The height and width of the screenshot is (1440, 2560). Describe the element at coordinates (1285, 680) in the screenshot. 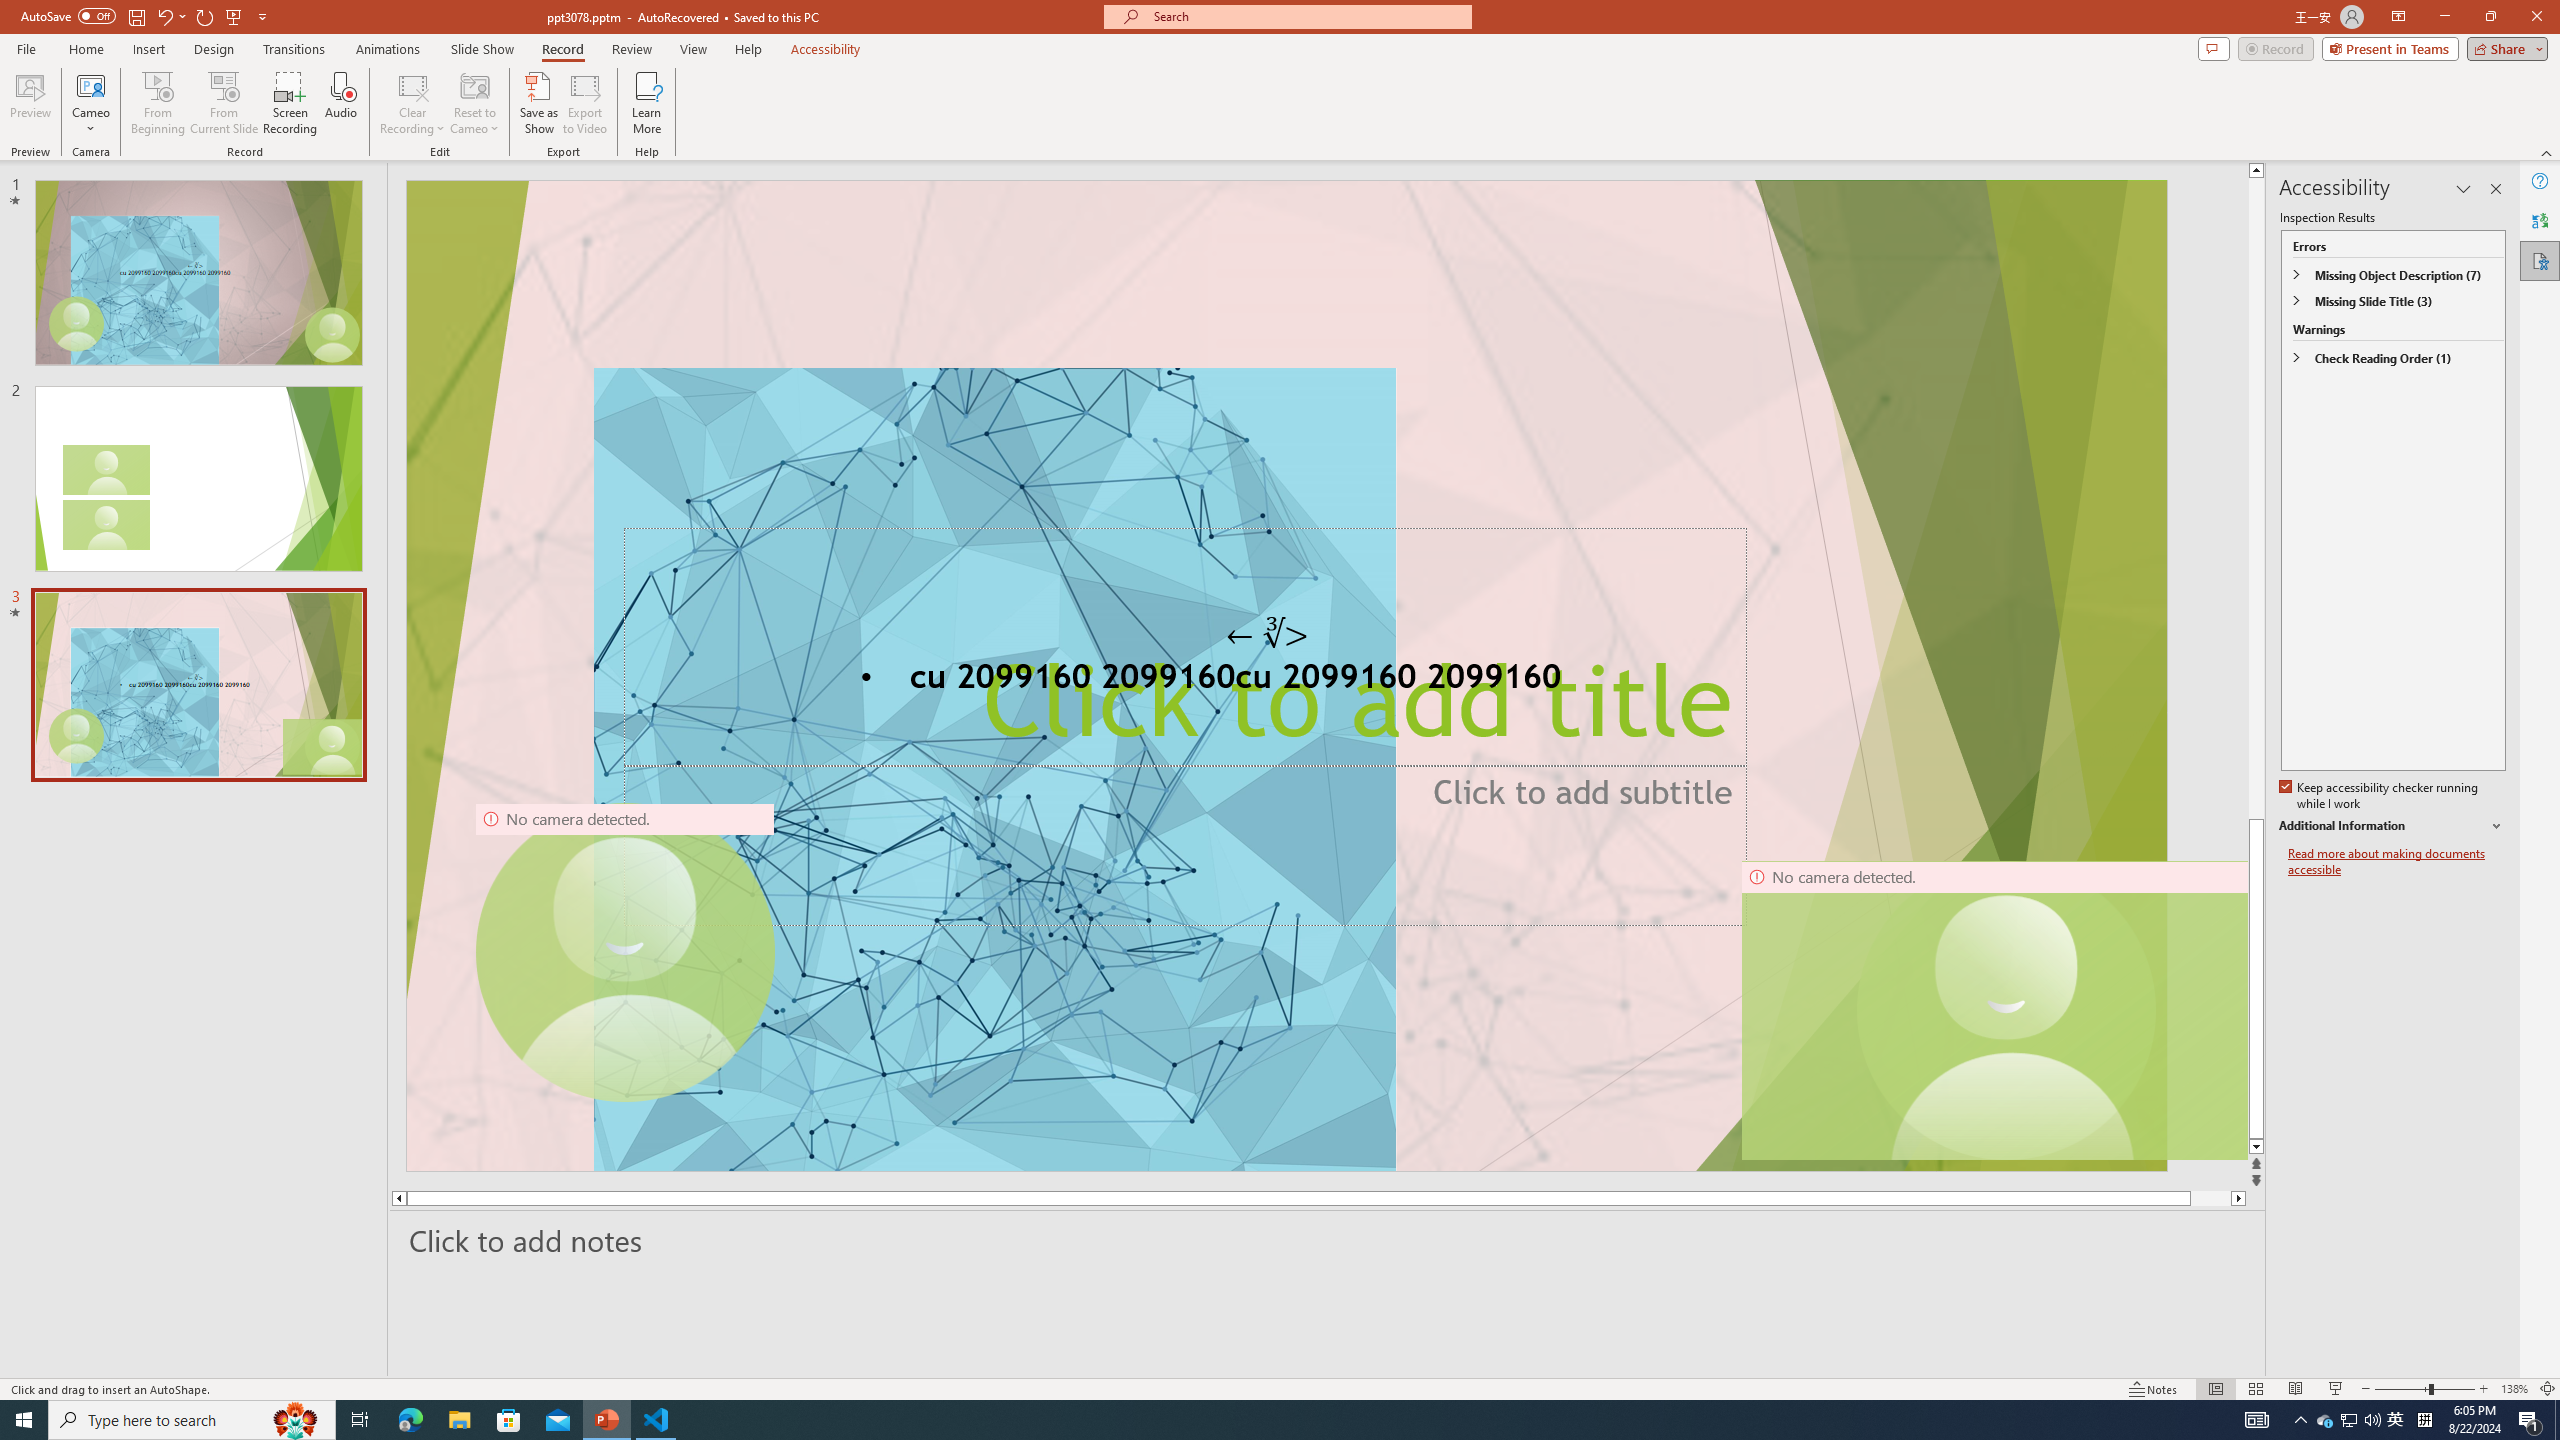

I see `TextBox 61` at that location.